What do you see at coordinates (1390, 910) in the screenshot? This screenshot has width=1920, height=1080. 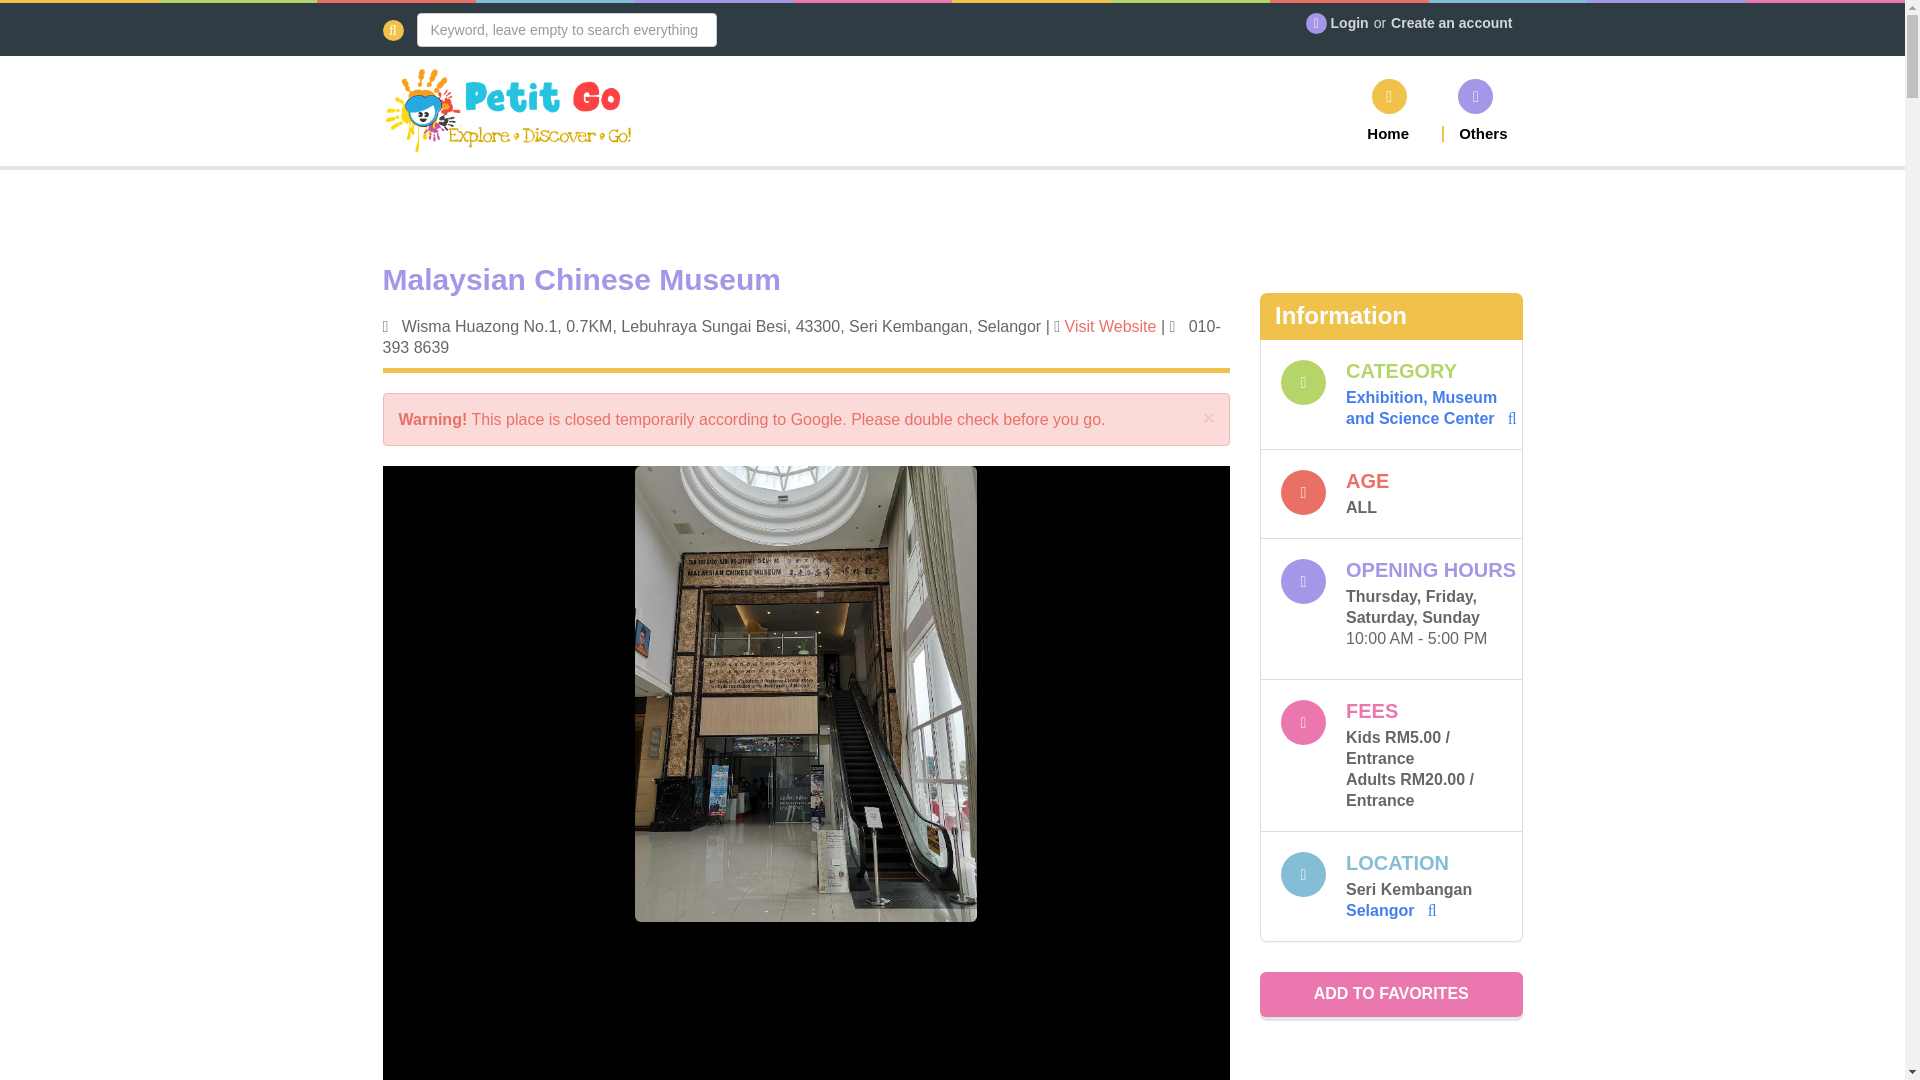 I see `Selangor  ` at bounding box center [1390, 910].